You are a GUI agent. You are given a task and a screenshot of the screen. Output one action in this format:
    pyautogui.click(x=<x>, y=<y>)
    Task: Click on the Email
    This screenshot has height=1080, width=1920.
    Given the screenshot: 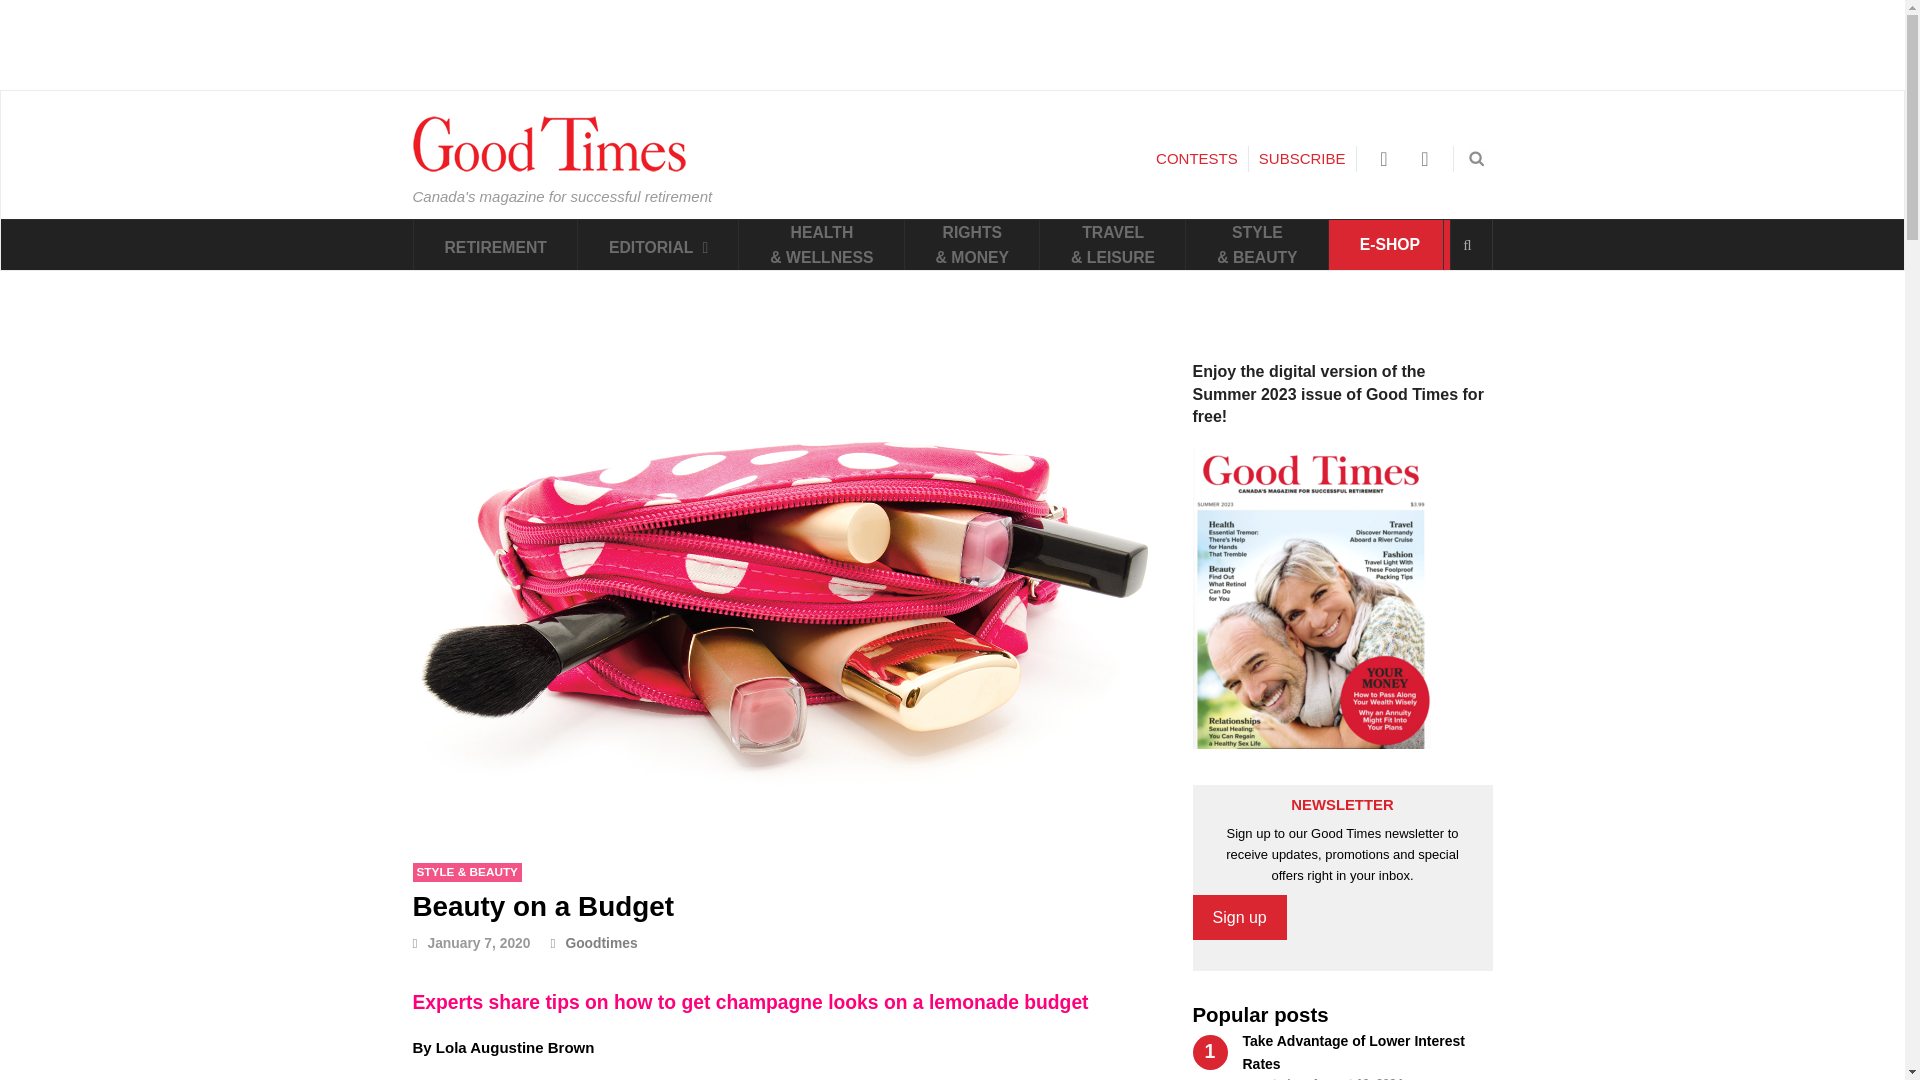 What is the action you would take?
    pyautogui.click(x=1425, y=159)
    